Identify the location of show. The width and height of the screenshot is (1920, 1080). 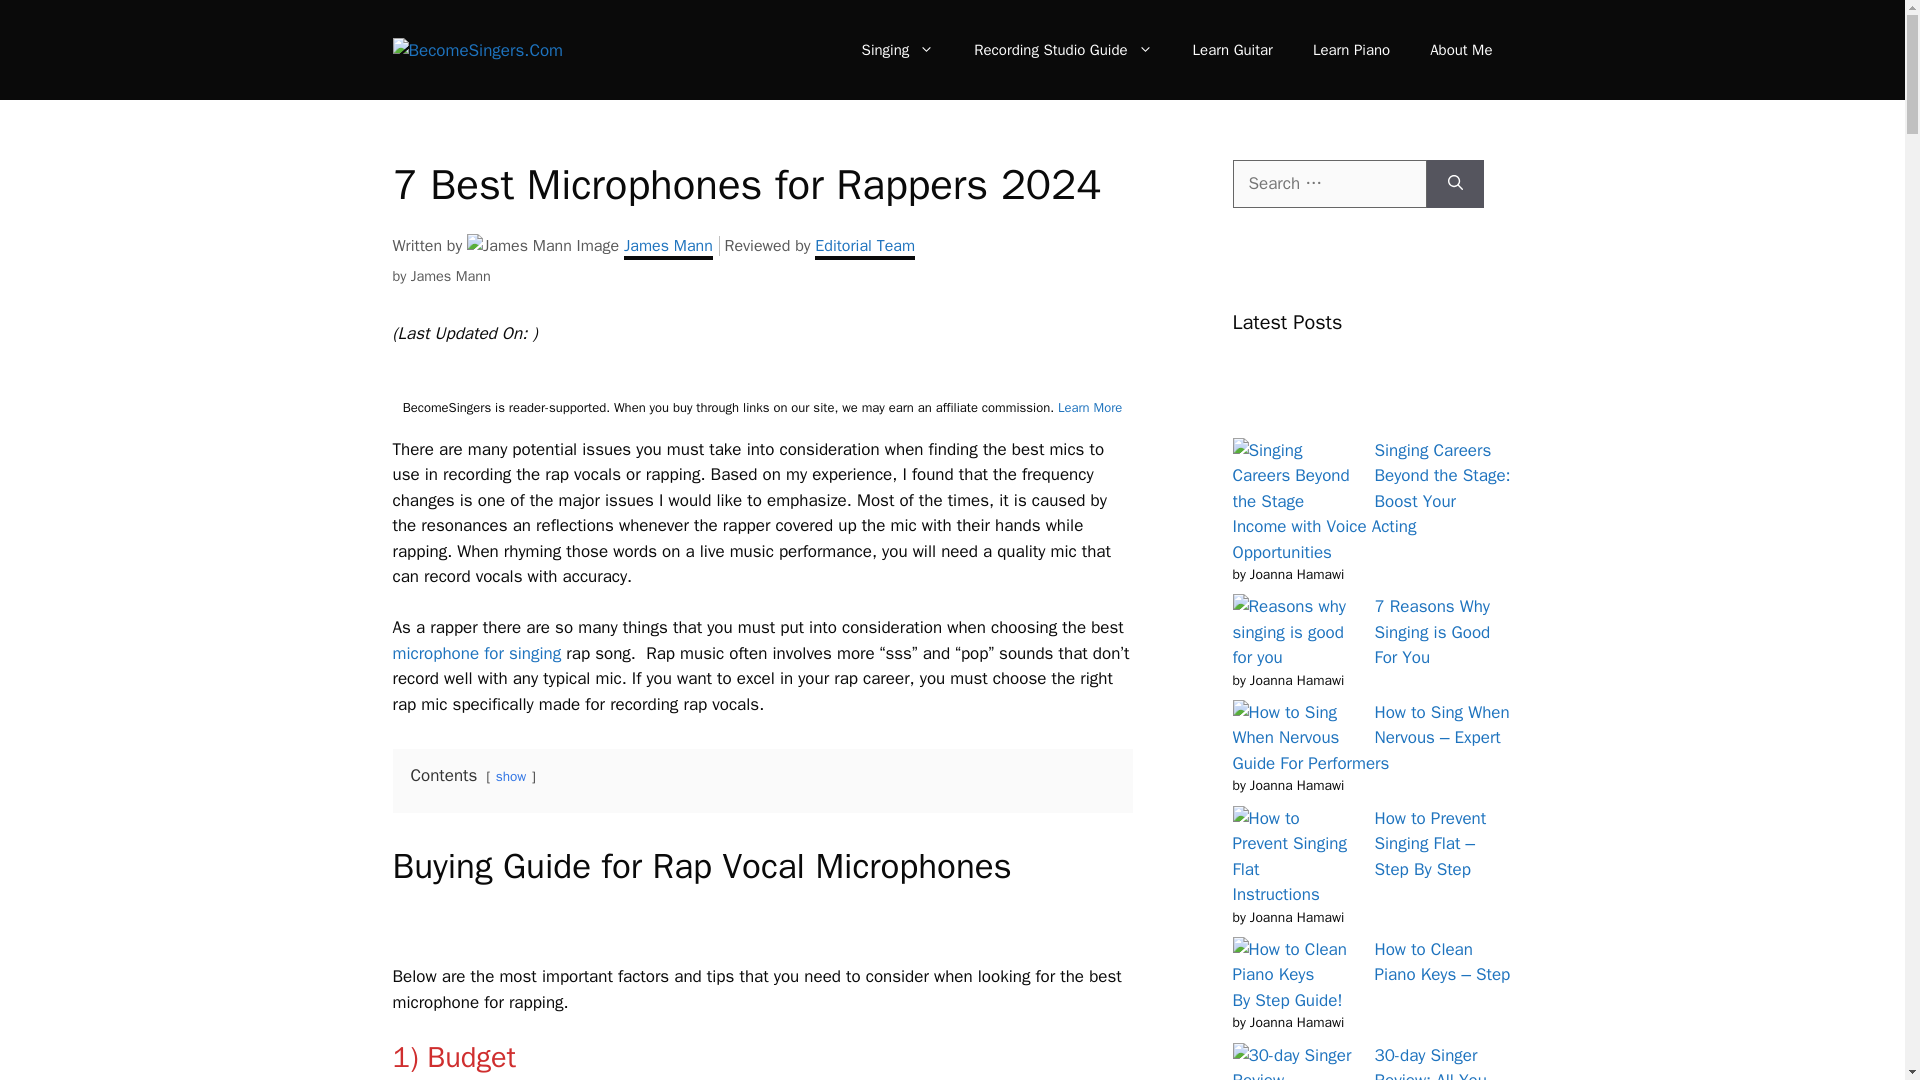
(510, 776).